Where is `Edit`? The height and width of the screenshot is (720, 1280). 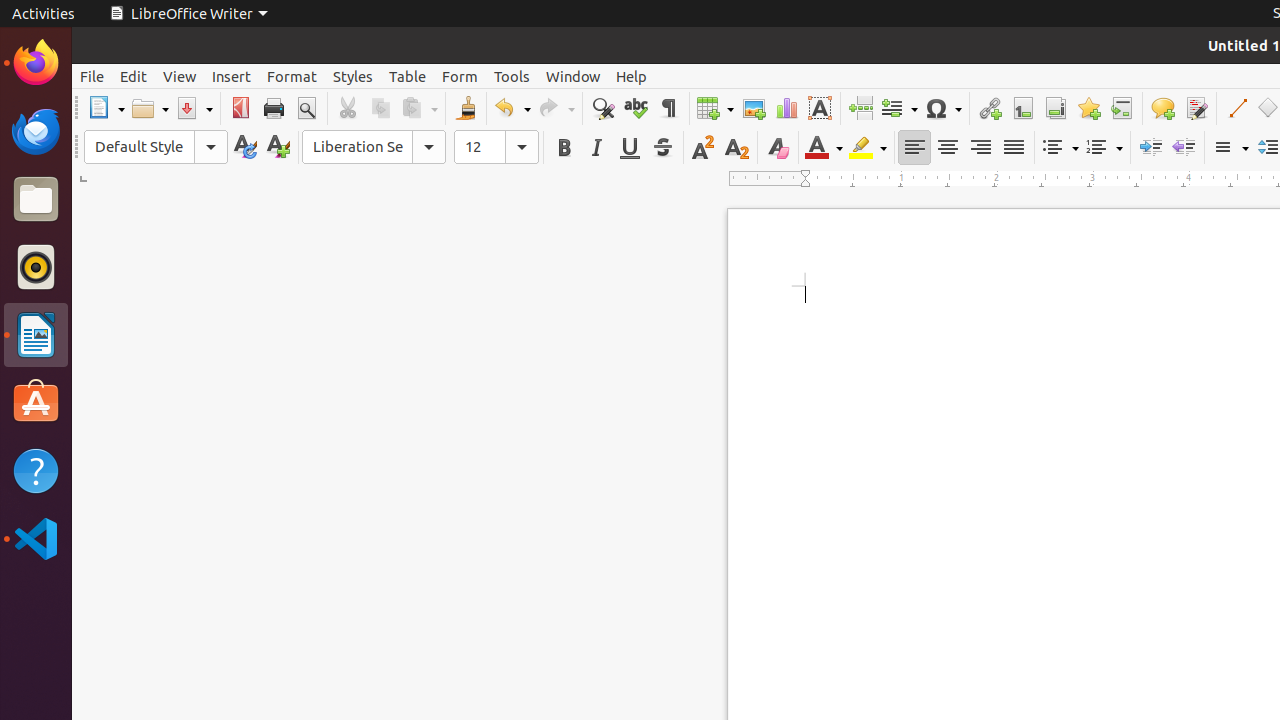
Edit is located at coordinates (134, 76).